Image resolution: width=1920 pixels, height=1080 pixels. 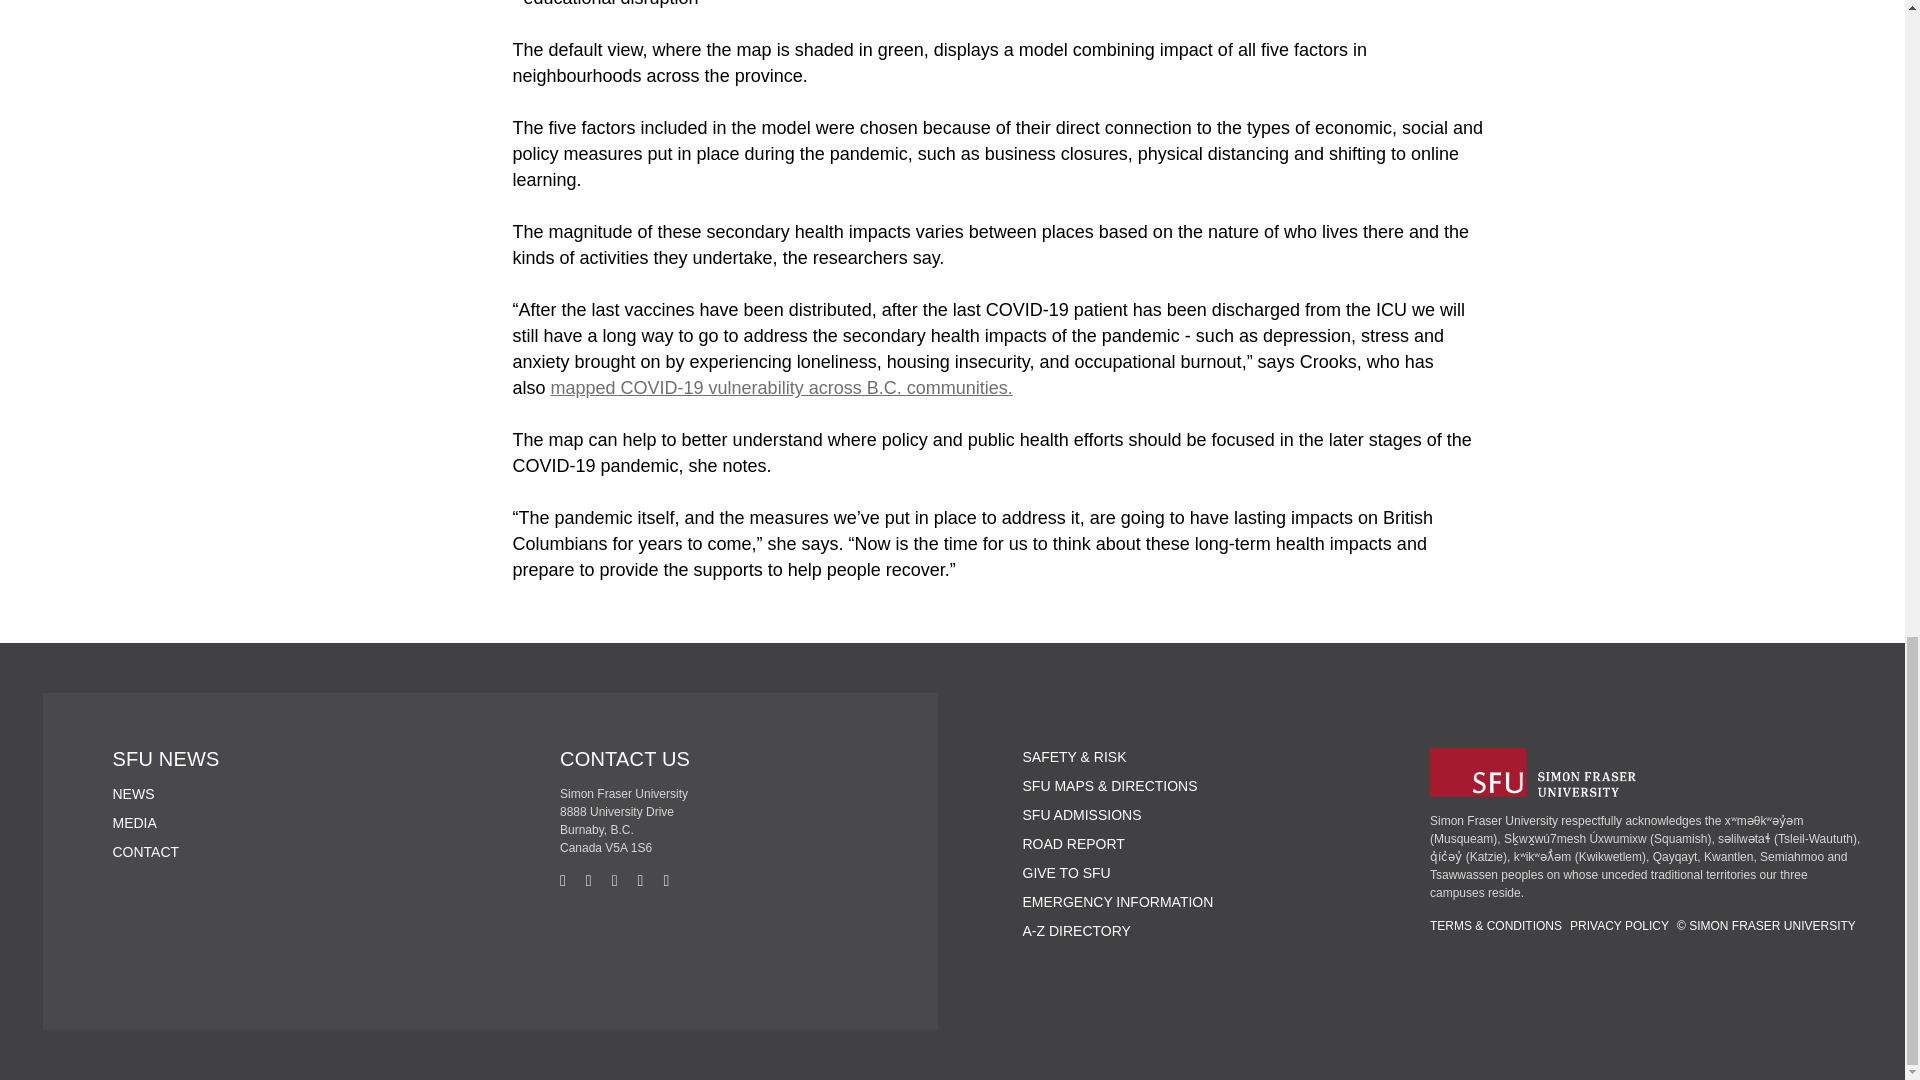 What do you see at coordinates (132, 794) in the screenshot?
I see `NEWS` at bounding box center [132, 794].